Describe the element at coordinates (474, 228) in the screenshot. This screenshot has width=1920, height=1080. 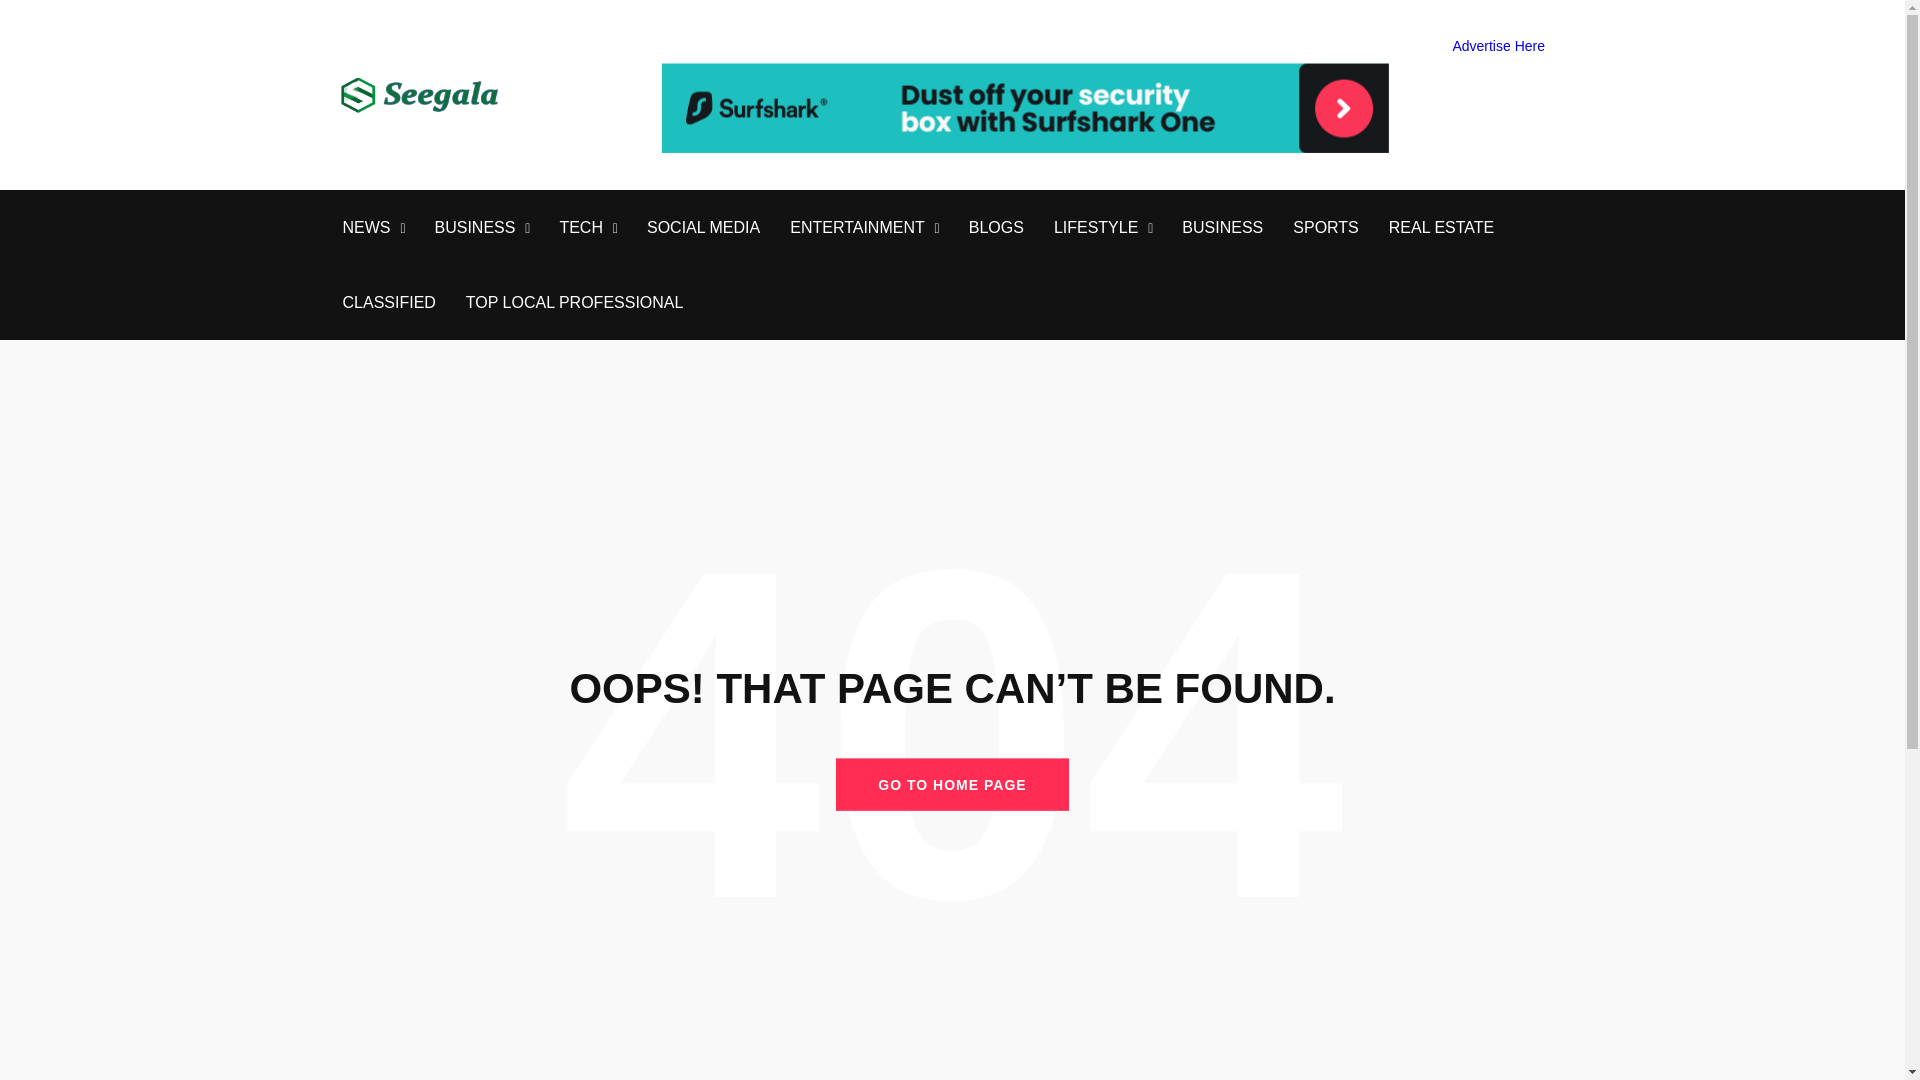
I see `BUSINESS` at that location.